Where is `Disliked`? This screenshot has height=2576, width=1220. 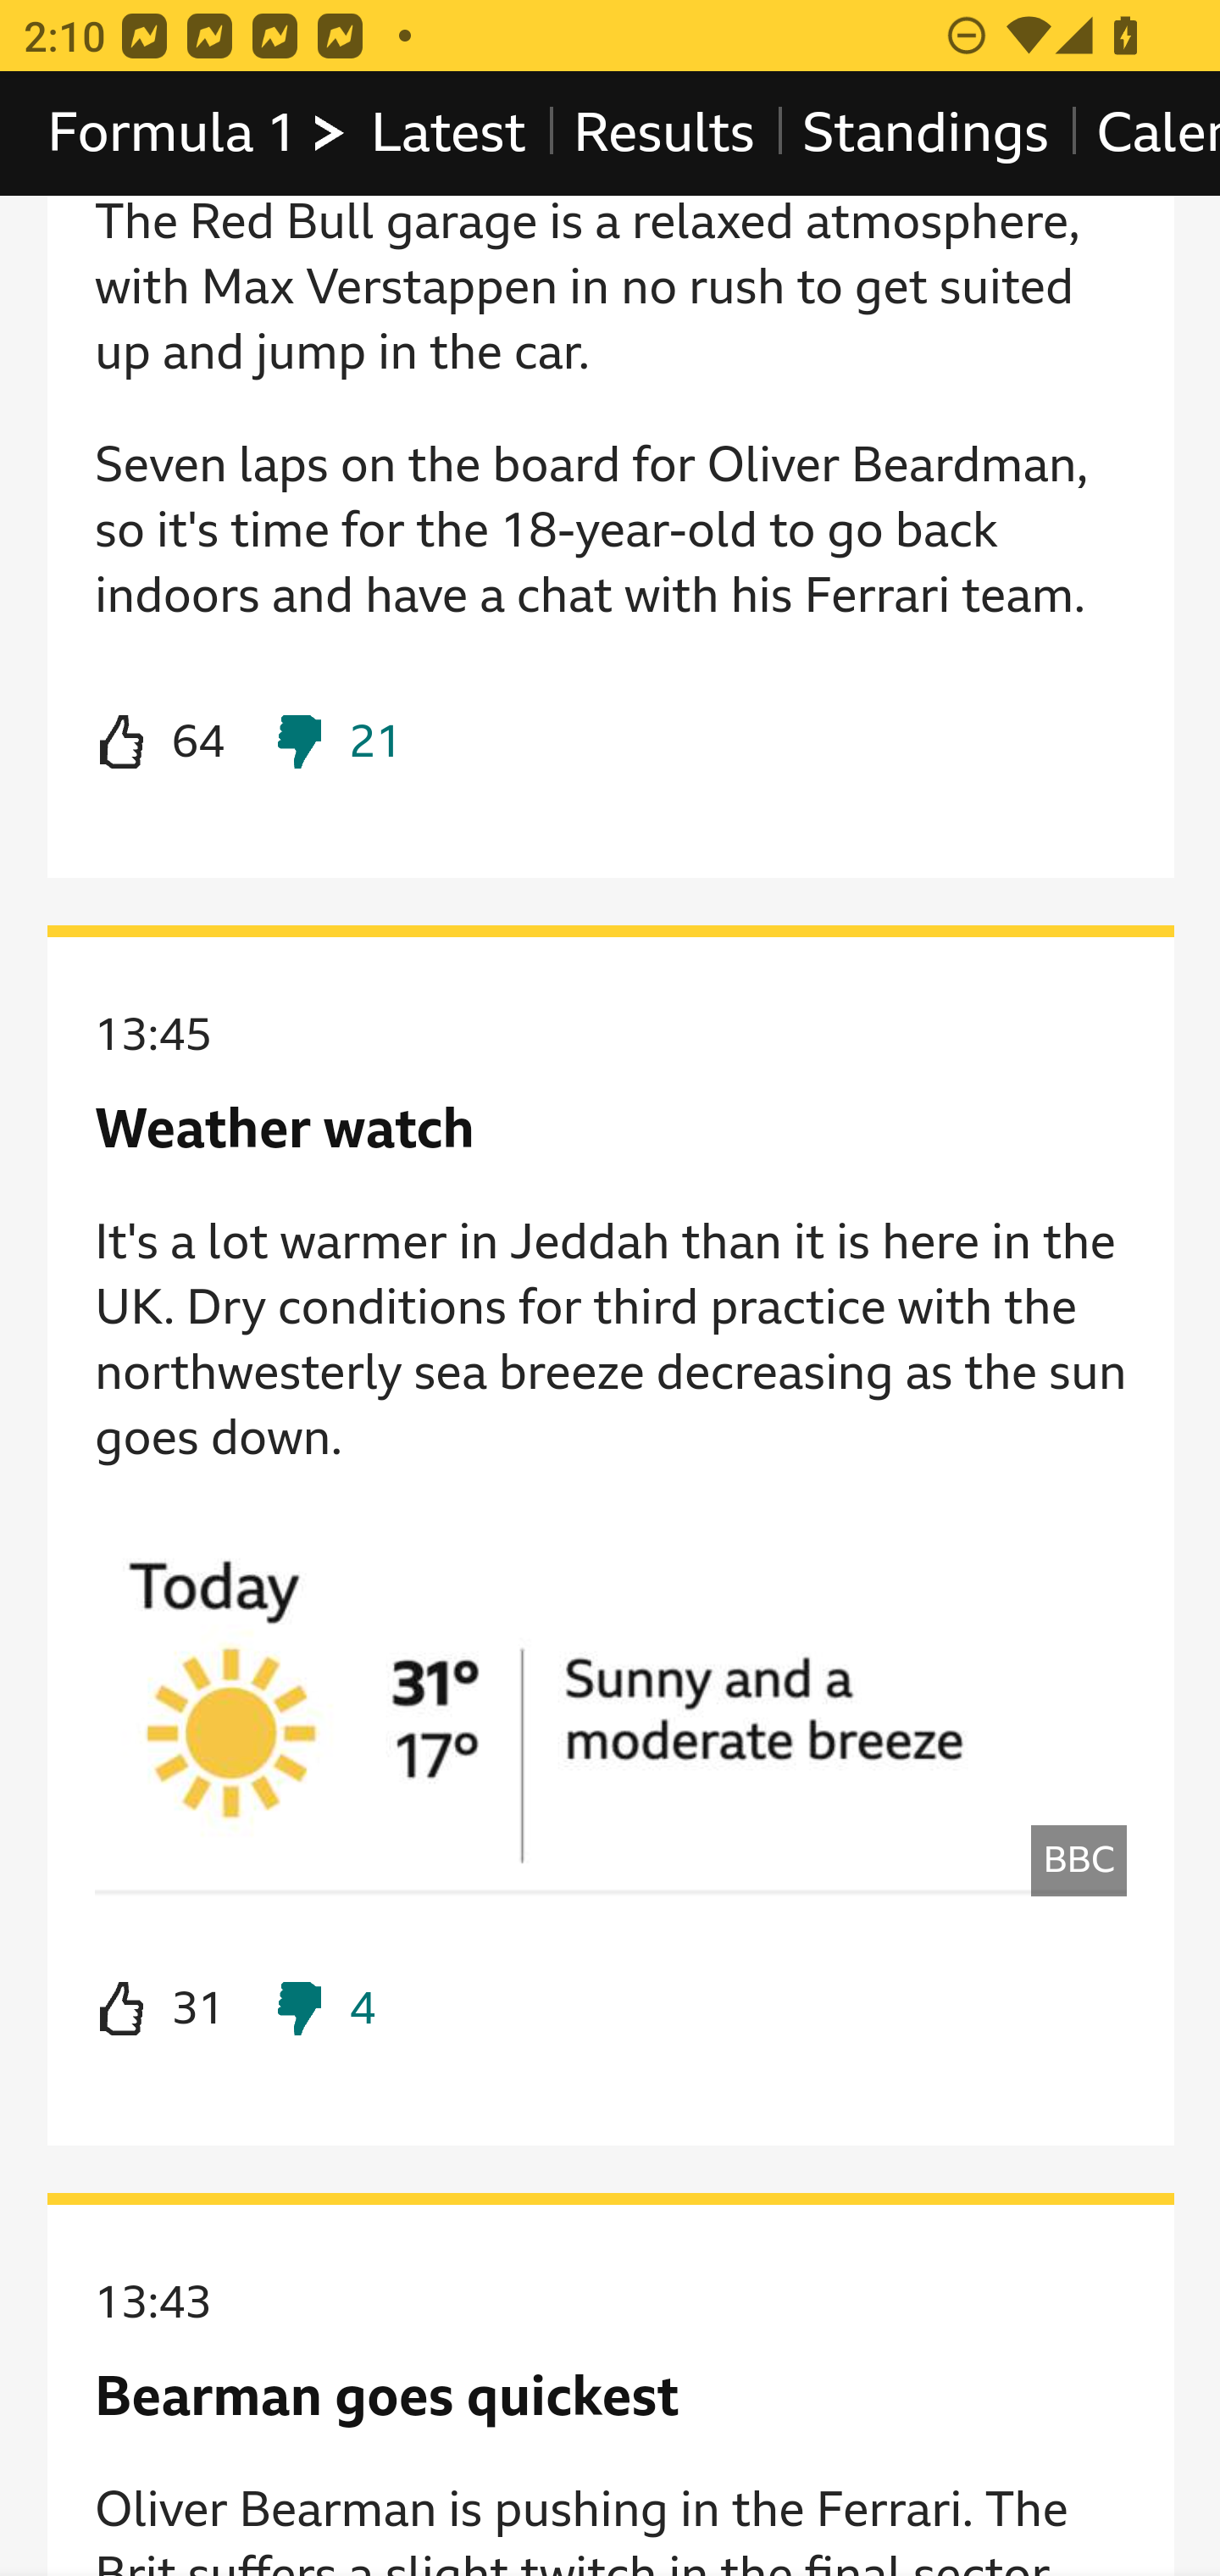 Disliked is located at coordinates (322, 2012).